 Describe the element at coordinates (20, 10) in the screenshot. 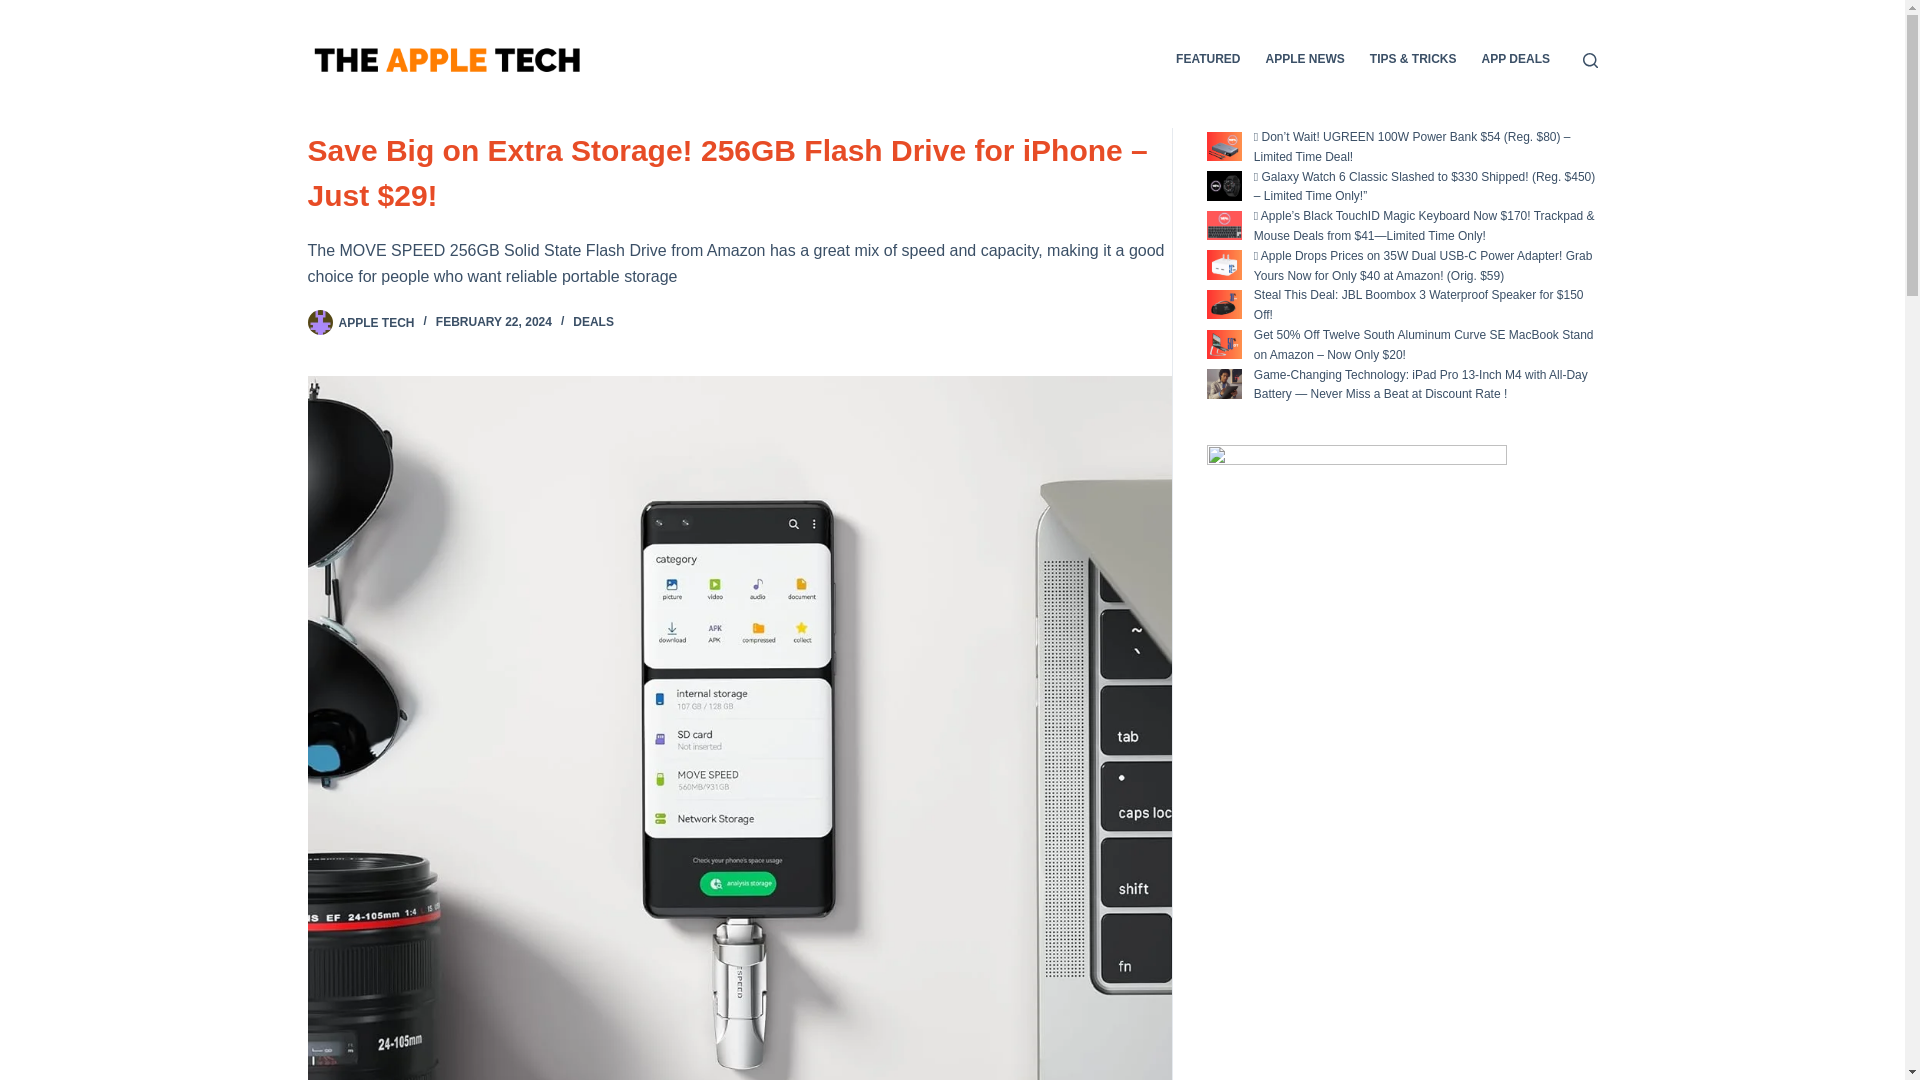

I see `Skip to content` at that location.